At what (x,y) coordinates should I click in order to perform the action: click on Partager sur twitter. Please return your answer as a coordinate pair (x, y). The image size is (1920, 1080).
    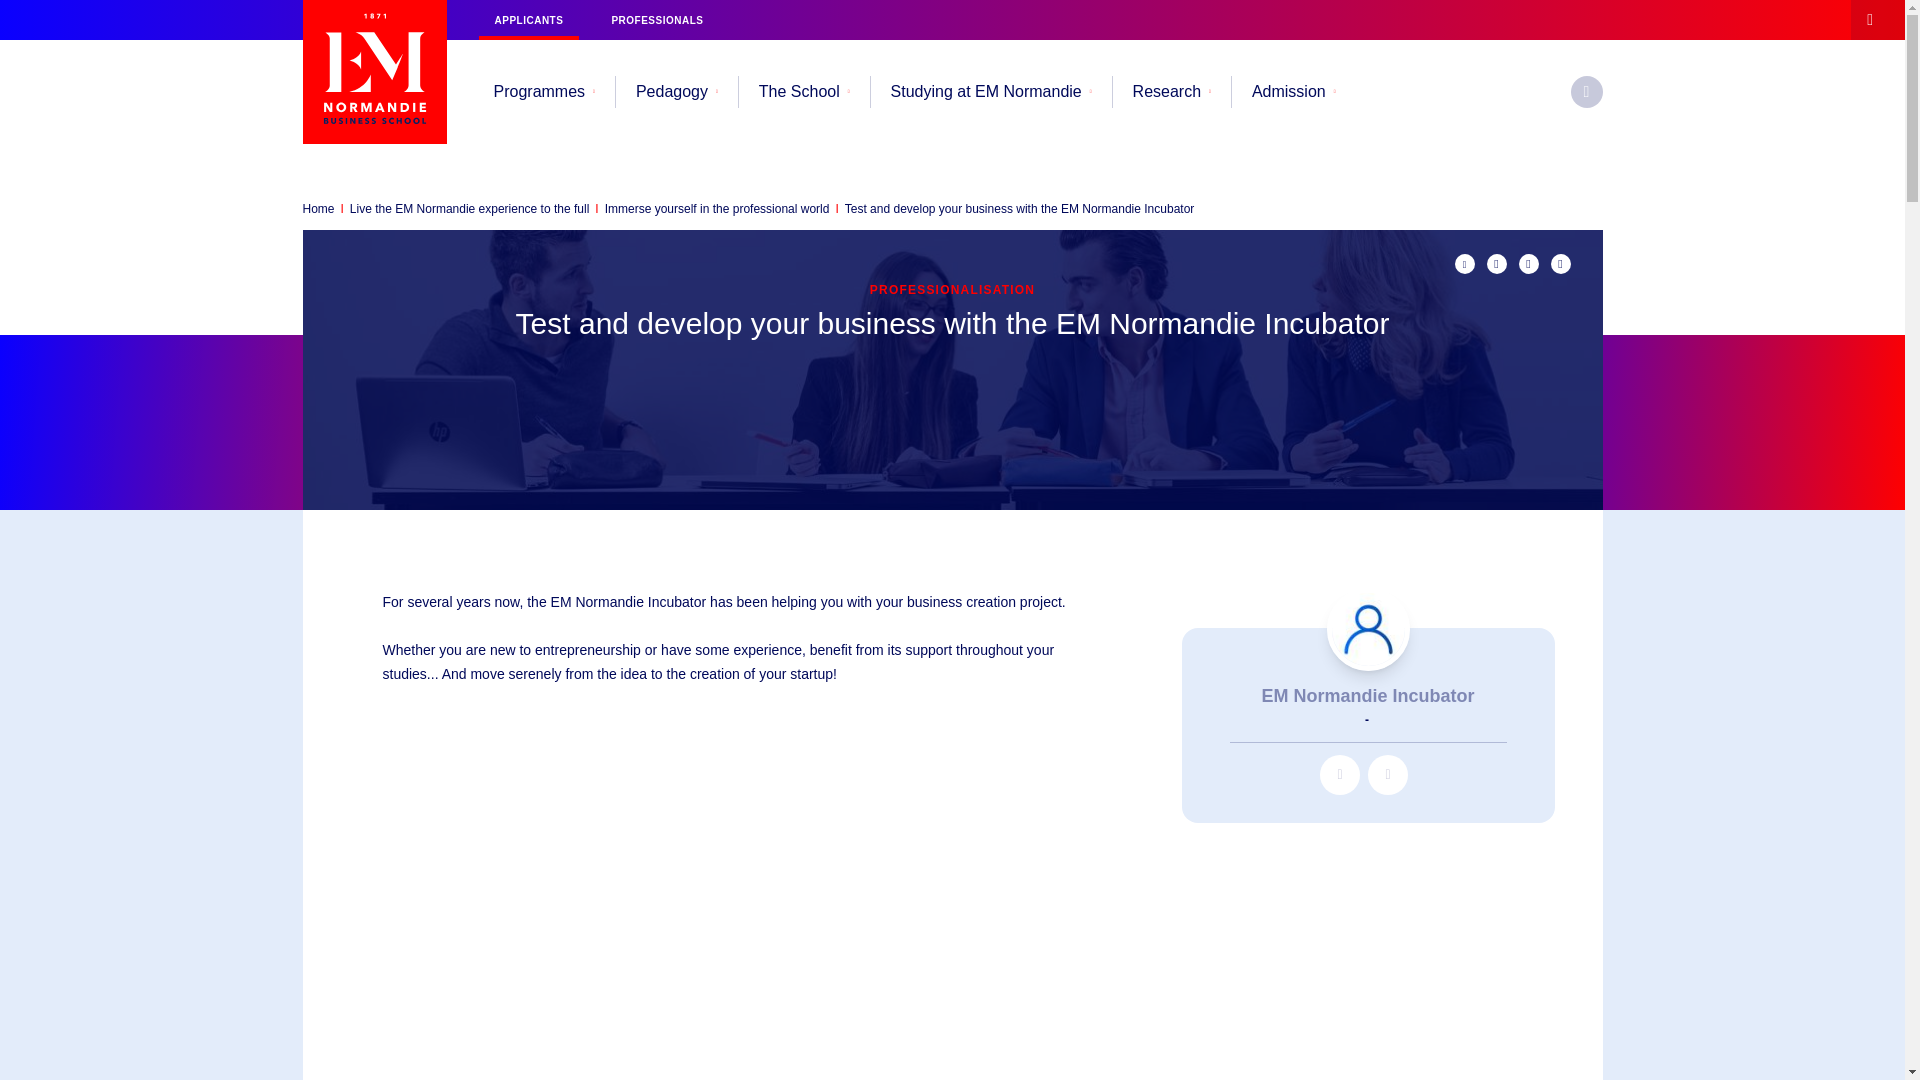
    Looking at the image, I should click on (1496, 264).